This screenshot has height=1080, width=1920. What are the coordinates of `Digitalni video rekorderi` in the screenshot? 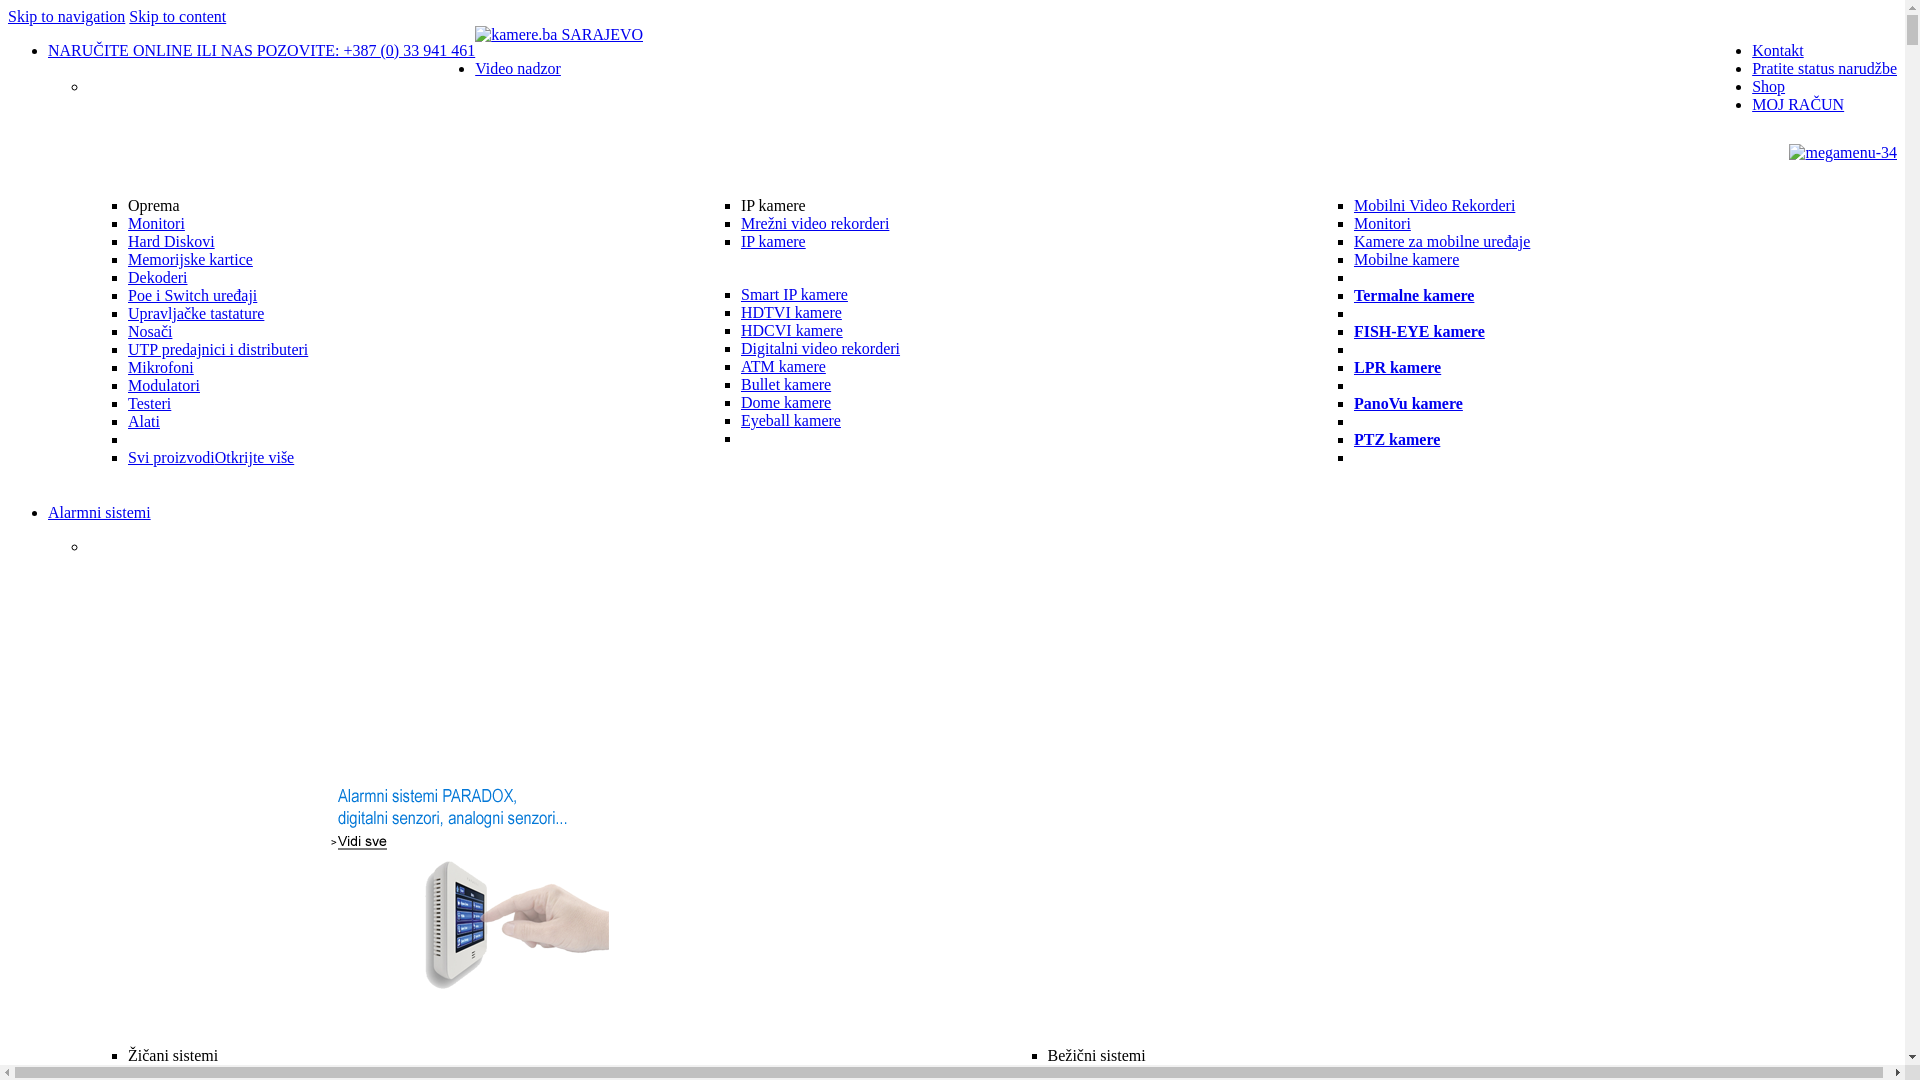 It's located at (820, 348).